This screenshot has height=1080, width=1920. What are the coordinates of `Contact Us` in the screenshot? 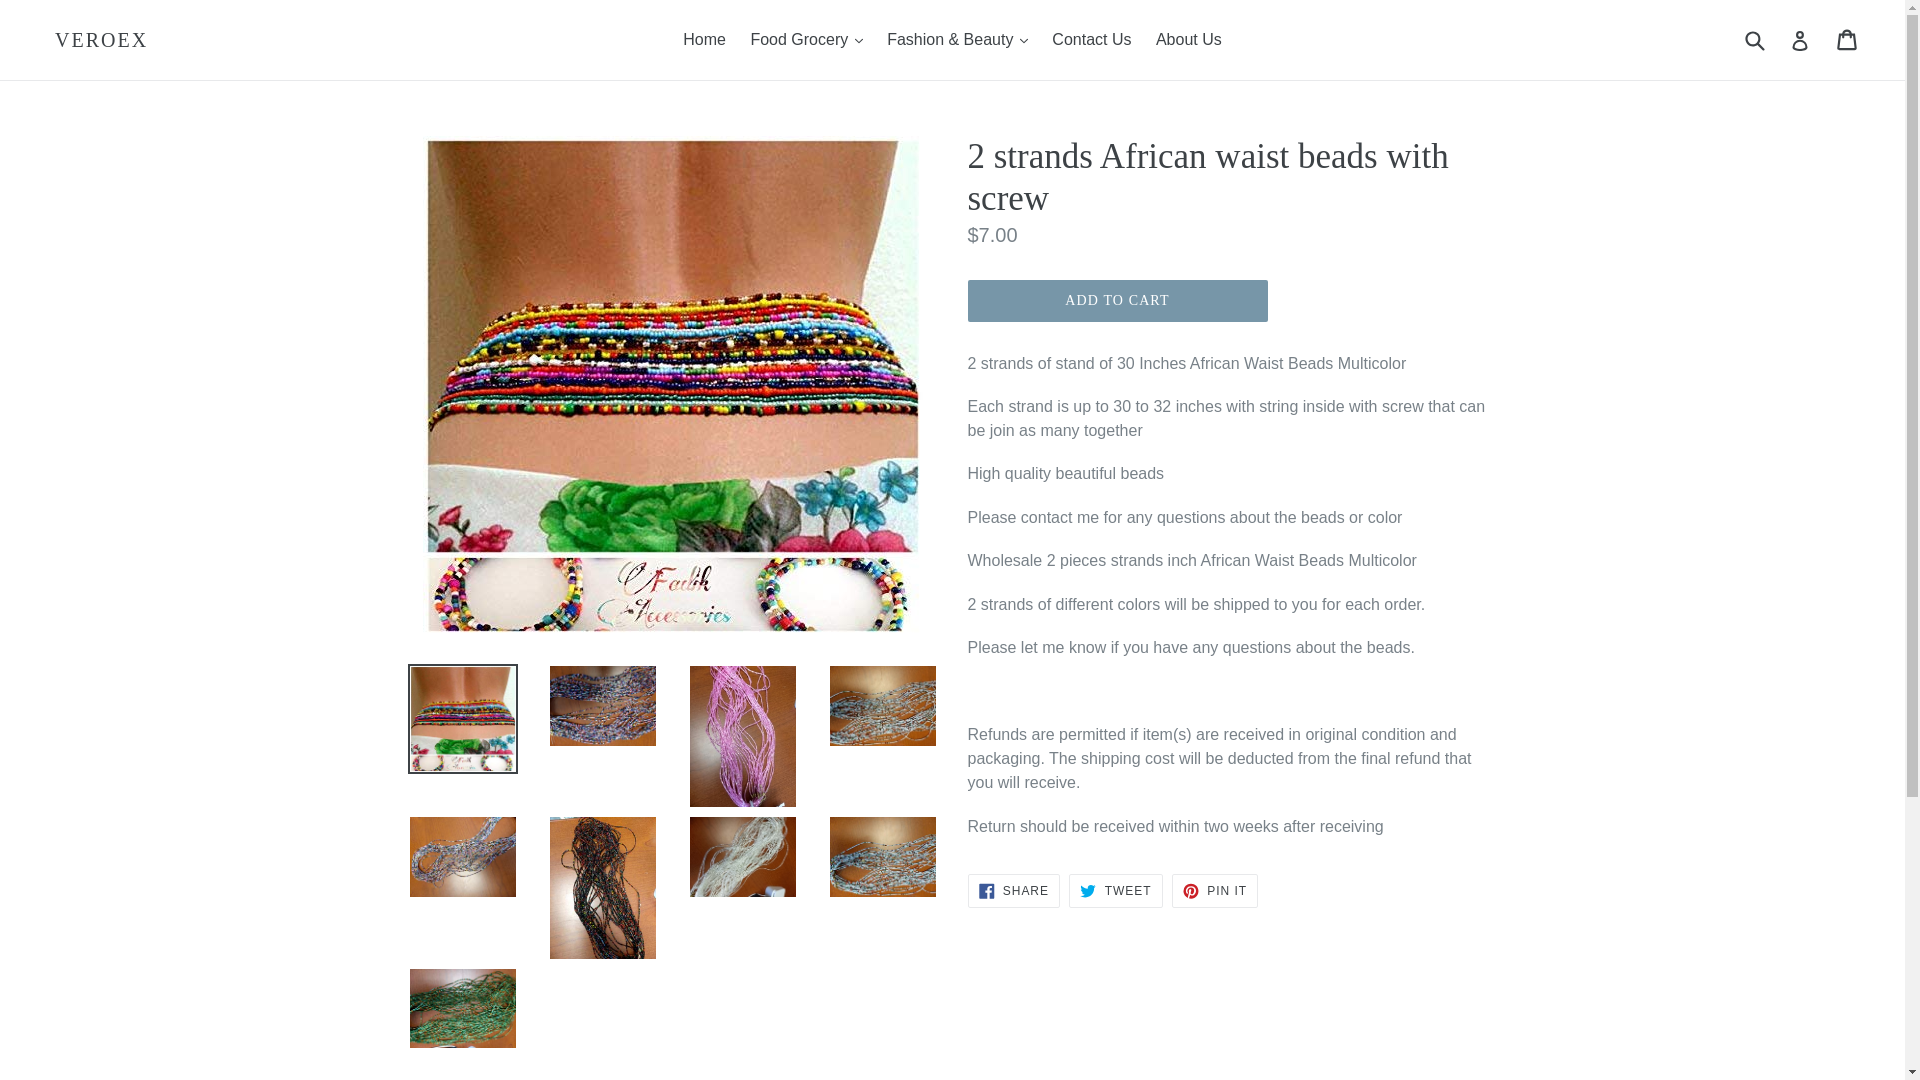 It's located at (1091, 40).